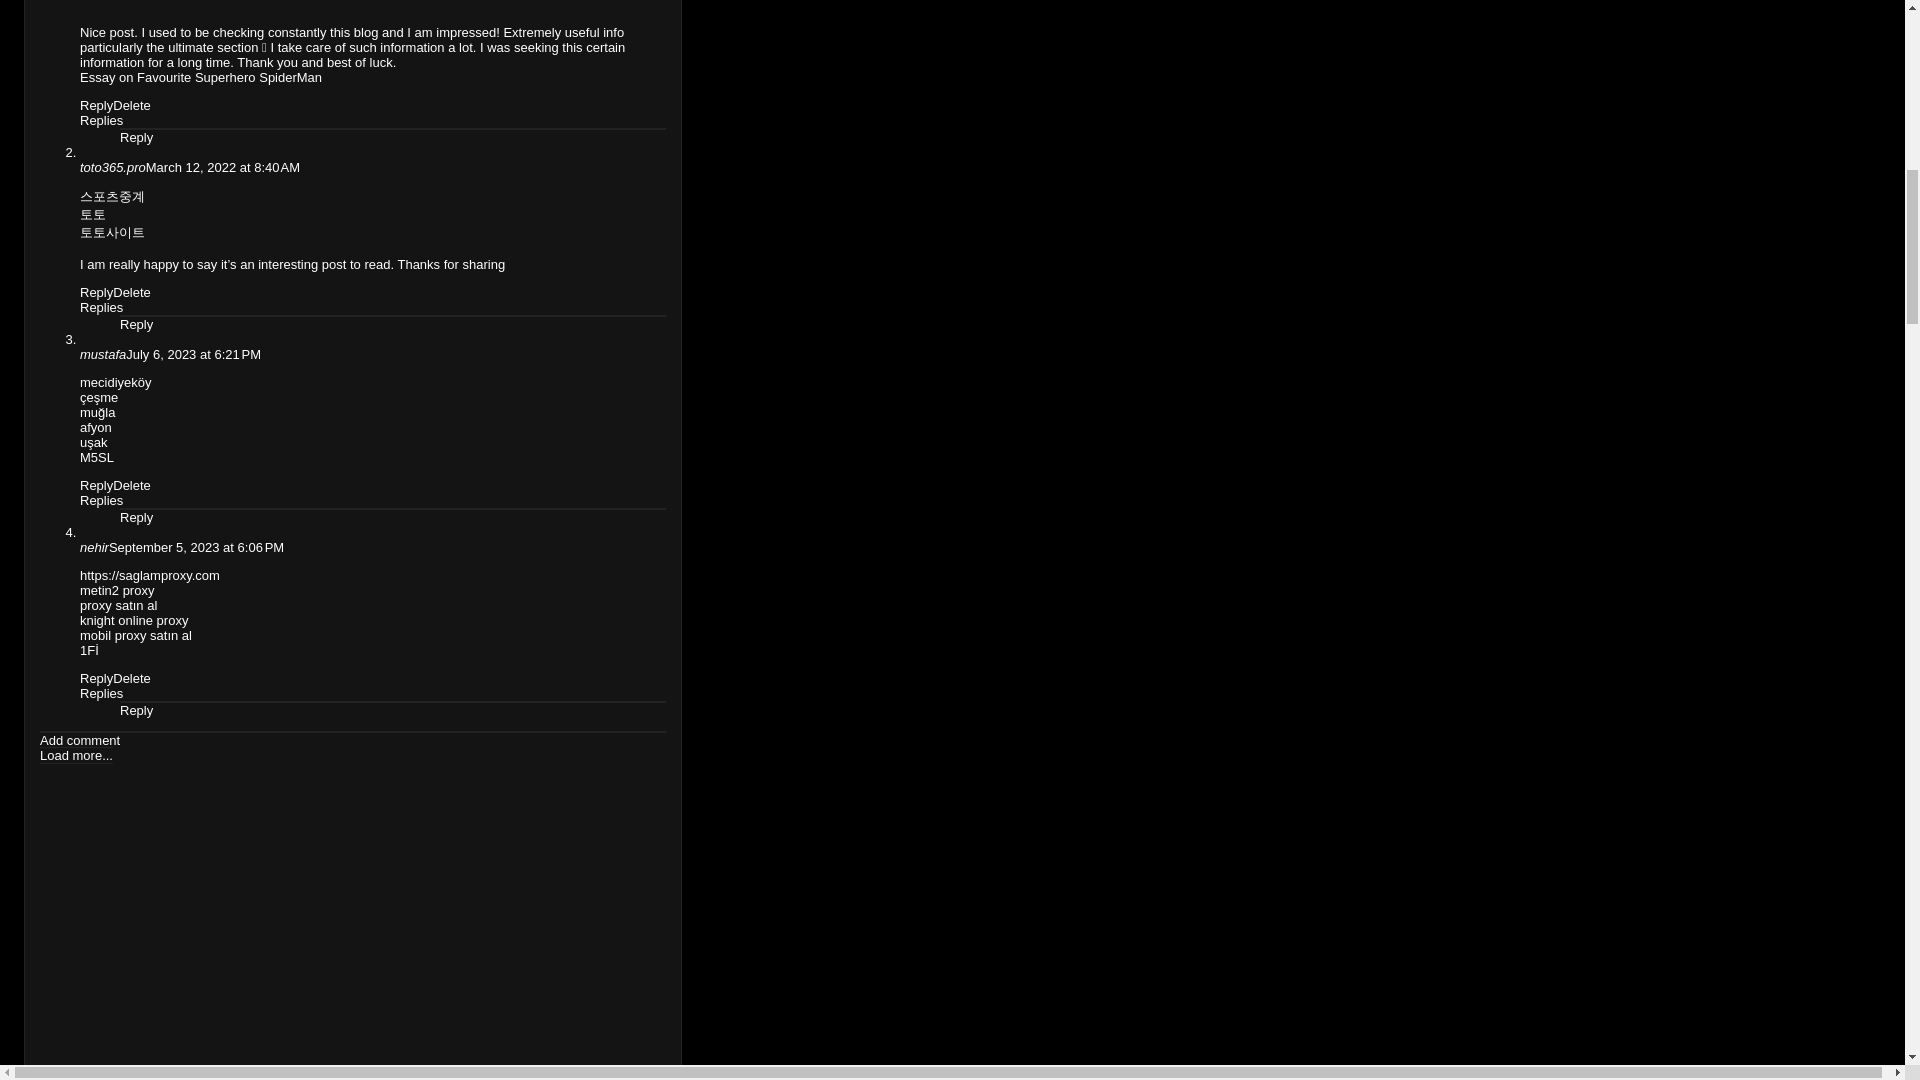  What do you see at coordinates (101, 120) in the screenshot?
I see `Replies` at bounding box center [101, 120].